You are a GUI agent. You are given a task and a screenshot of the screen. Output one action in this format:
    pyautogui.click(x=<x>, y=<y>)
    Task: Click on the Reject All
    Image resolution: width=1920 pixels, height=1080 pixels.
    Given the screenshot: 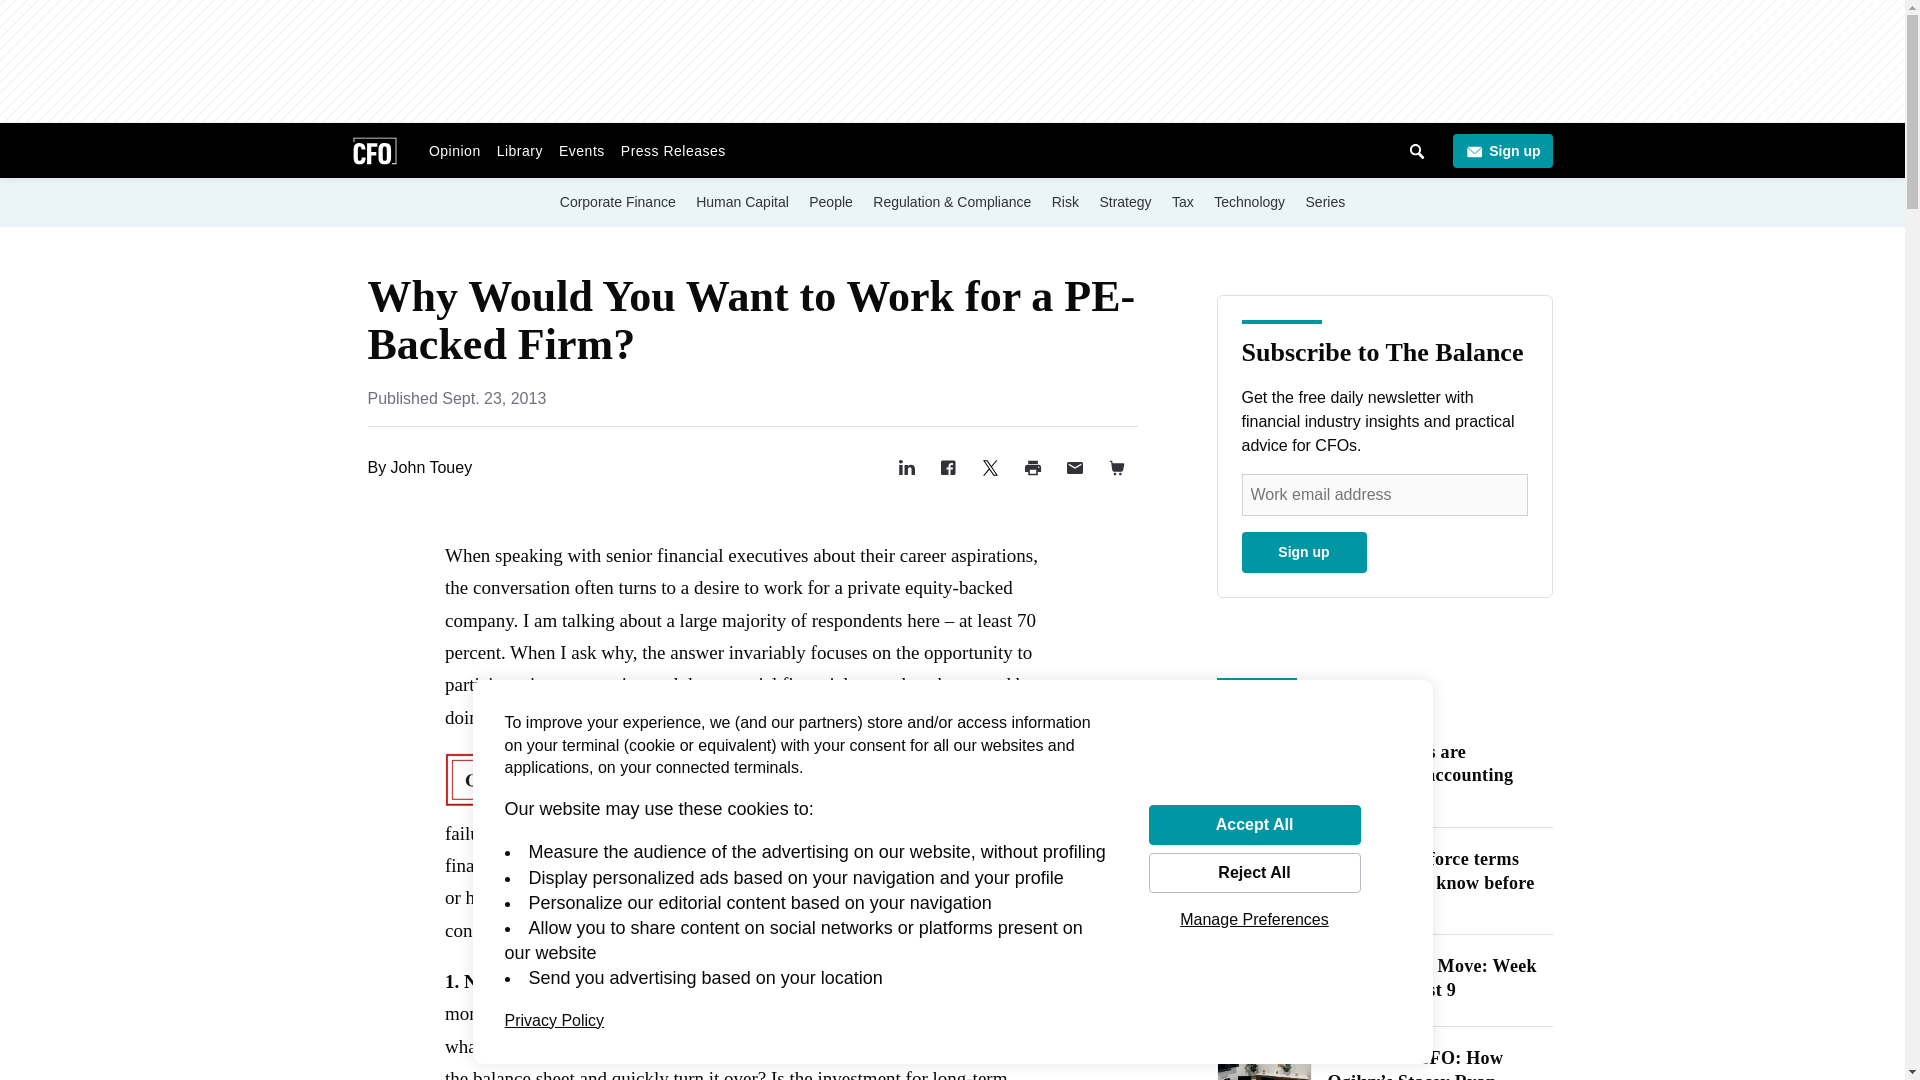 What is the action you would take?
    pyautogui.click(x=1254, y=873)
    